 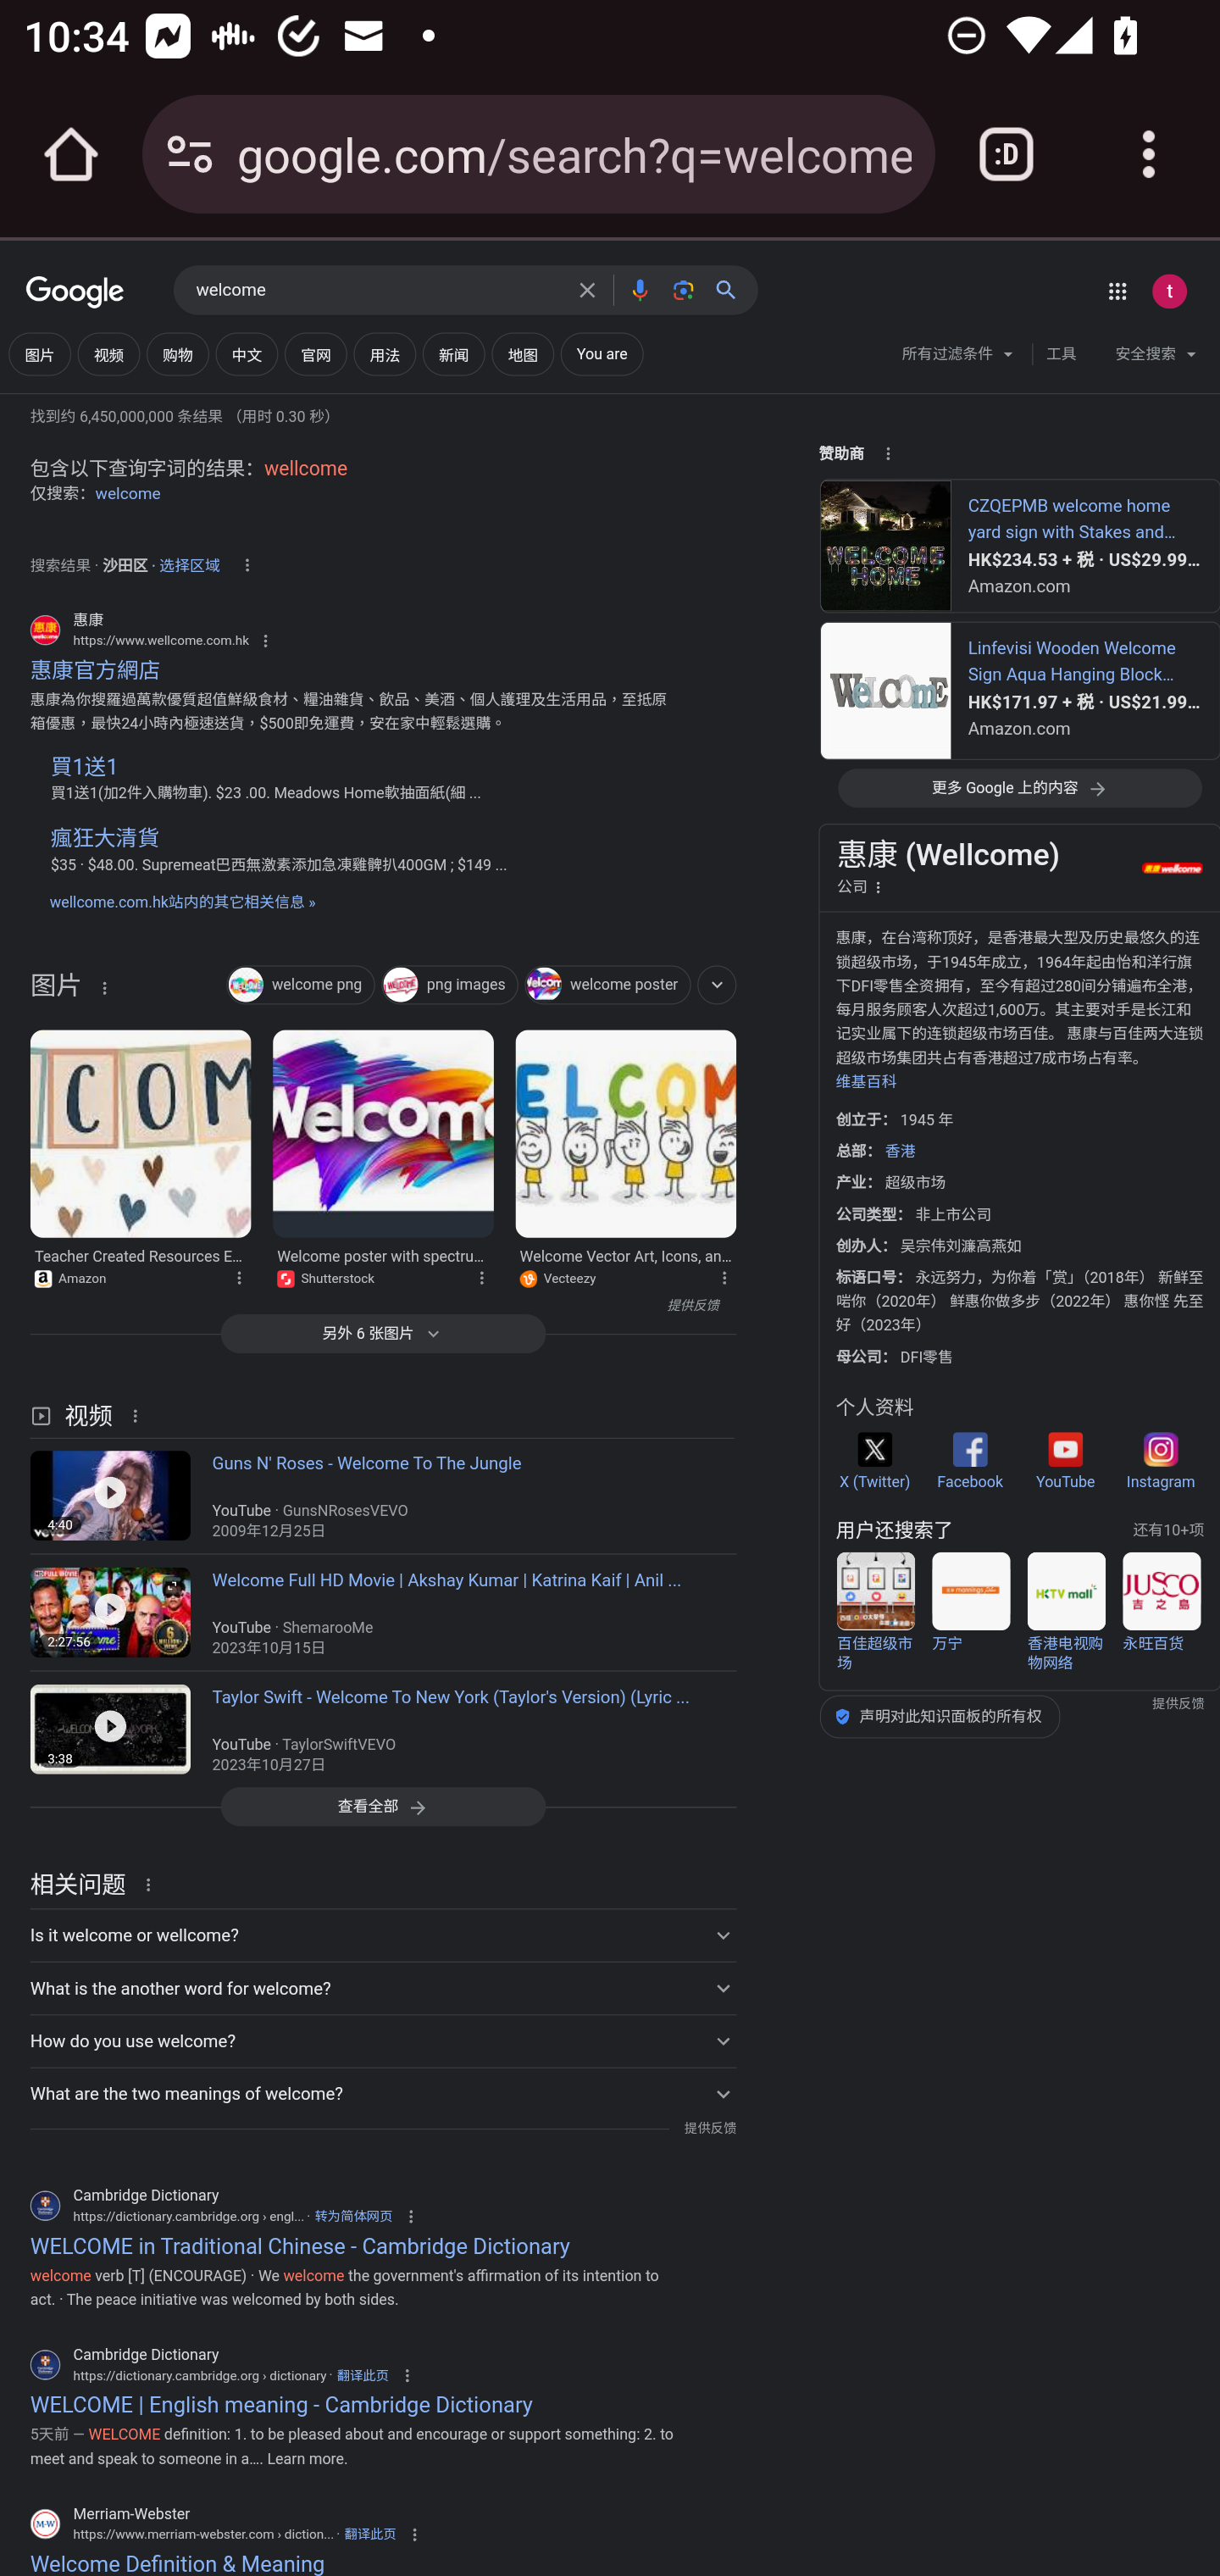 I want to click on 关于这条结果的详细信息, so click(x=103, y=988).